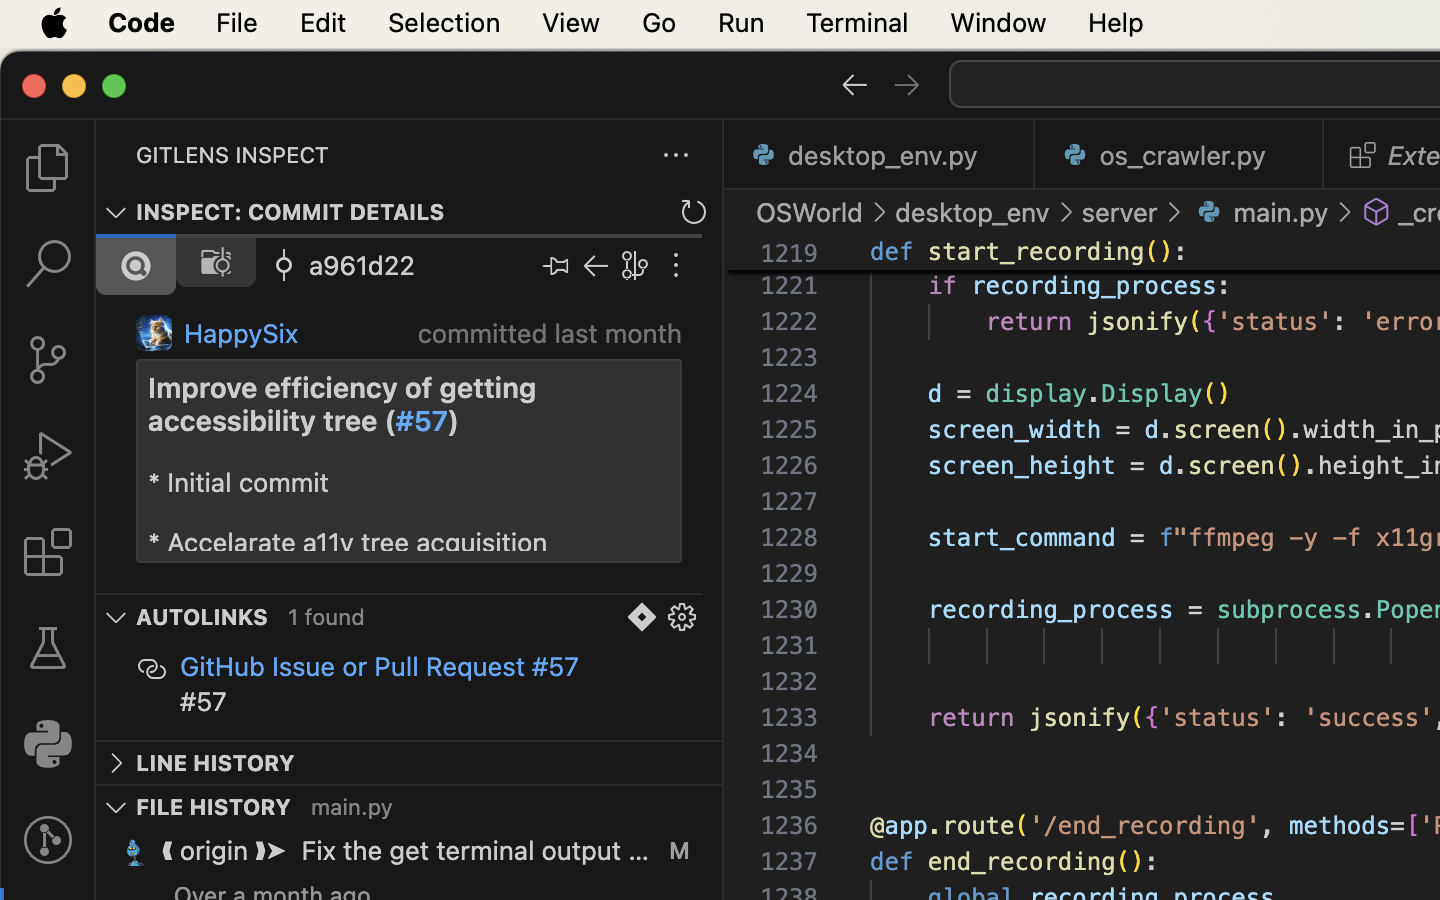 Image resolution: width=1440 pixels, height=900 pixels. What do you see at coordinates (642, 618) in the screenshot?
I see `` at bounding box center [642, 618].